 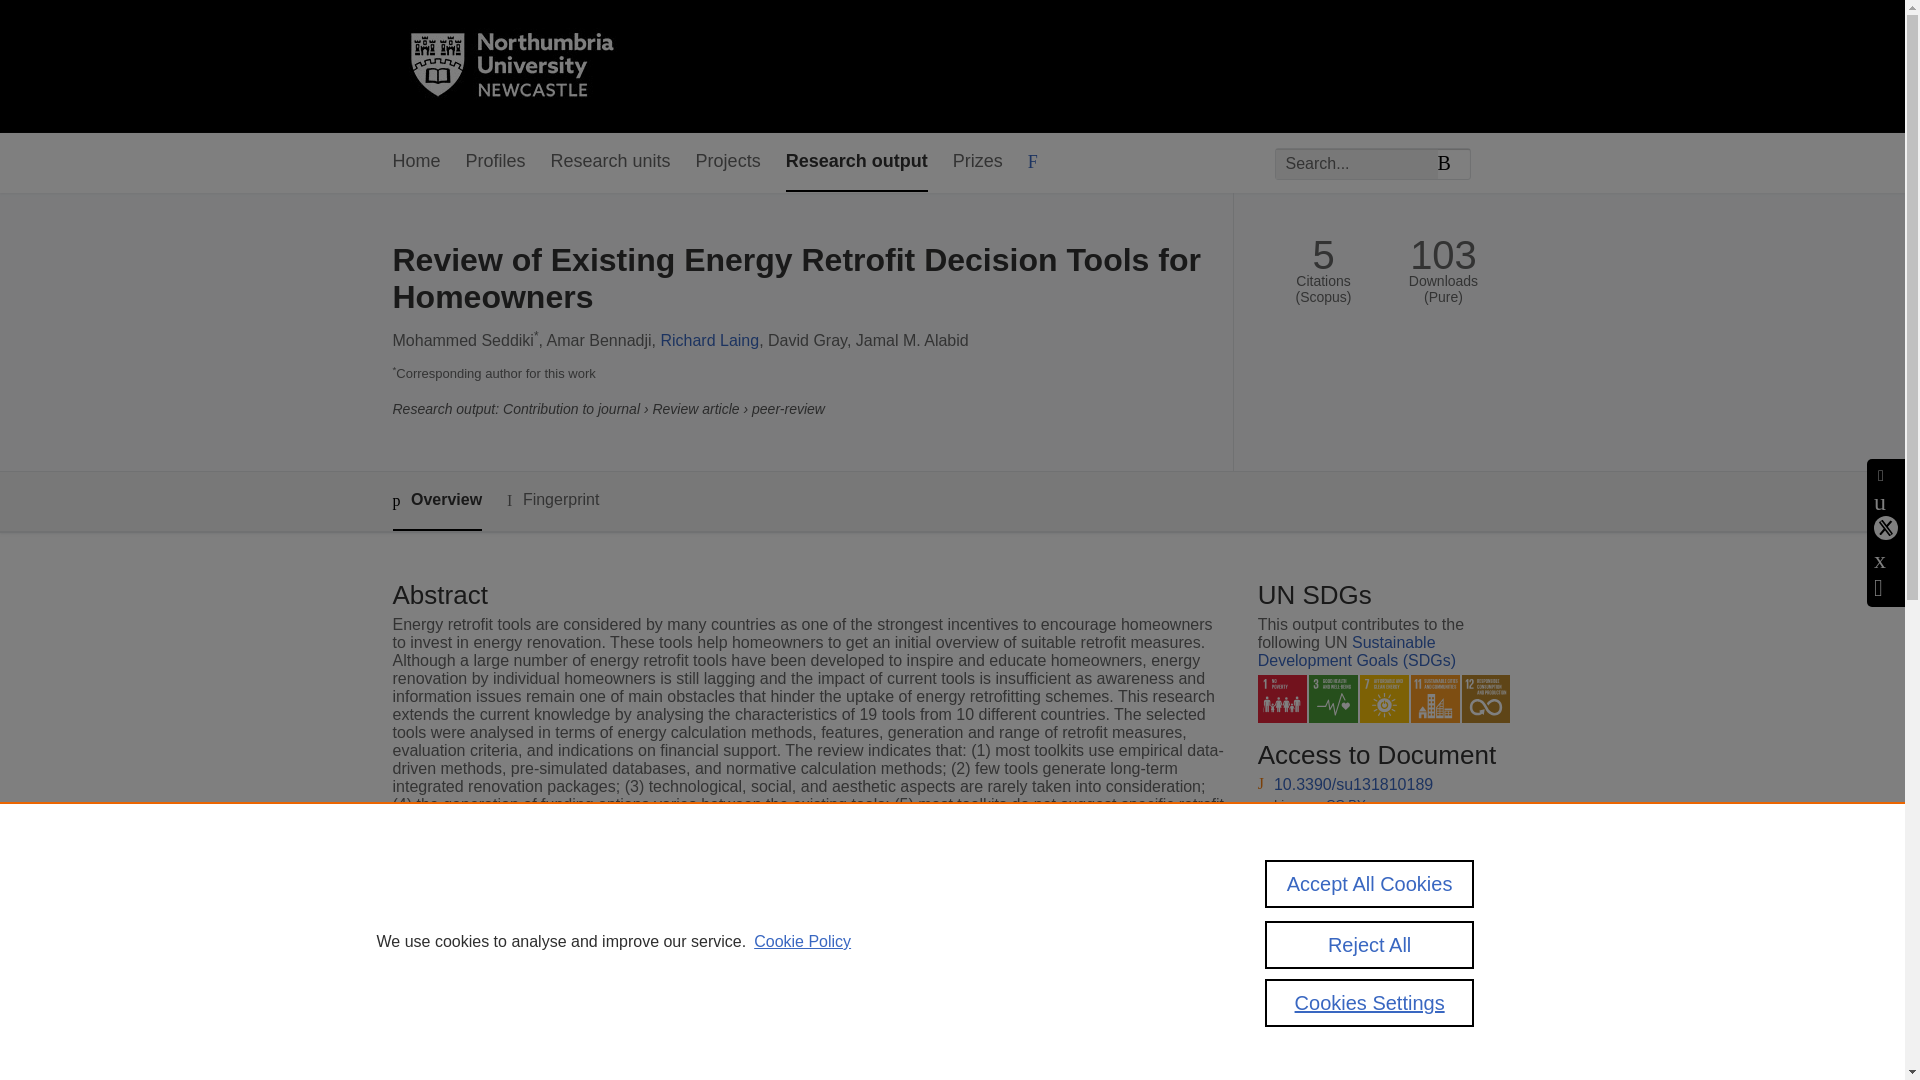 I want to click on Profiles, so click(x=496, y=162).